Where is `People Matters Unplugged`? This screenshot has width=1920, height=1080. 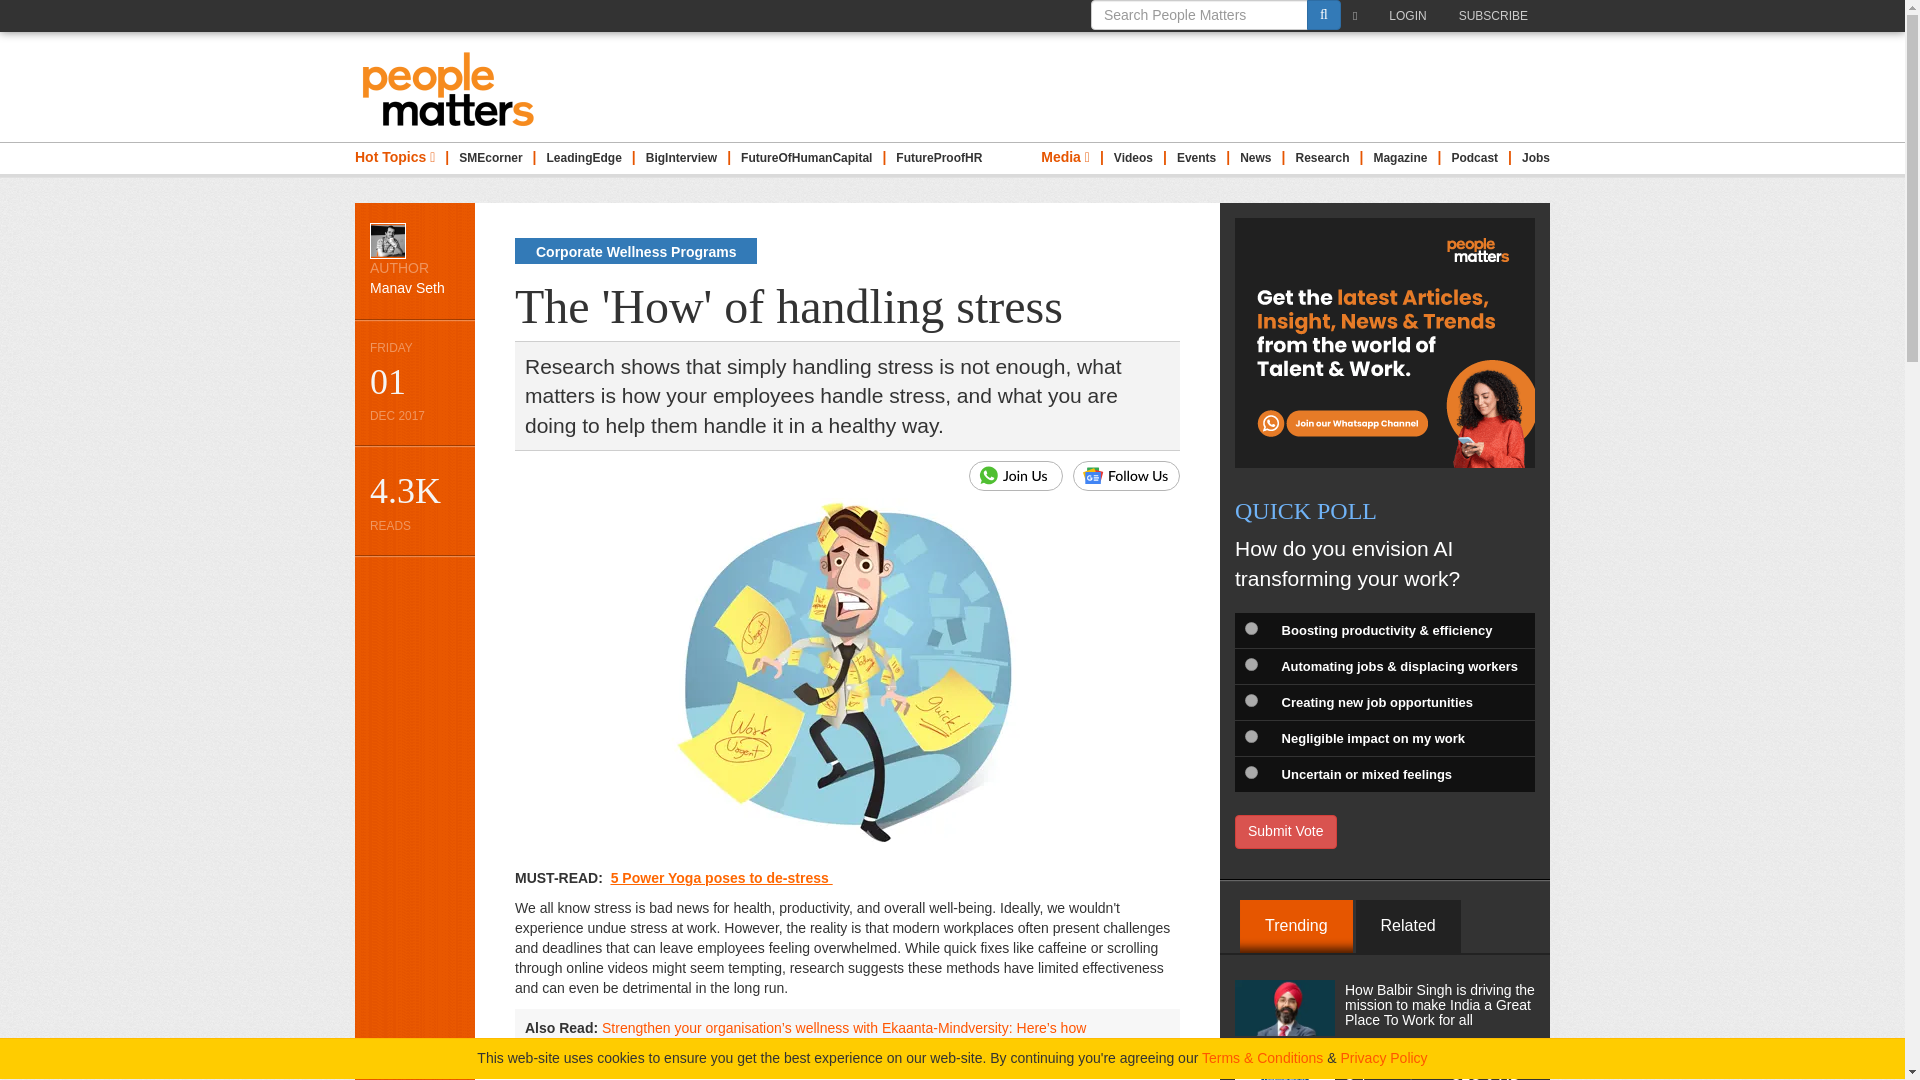 People Matters Unplugged is located at coordinates (1474, 158).